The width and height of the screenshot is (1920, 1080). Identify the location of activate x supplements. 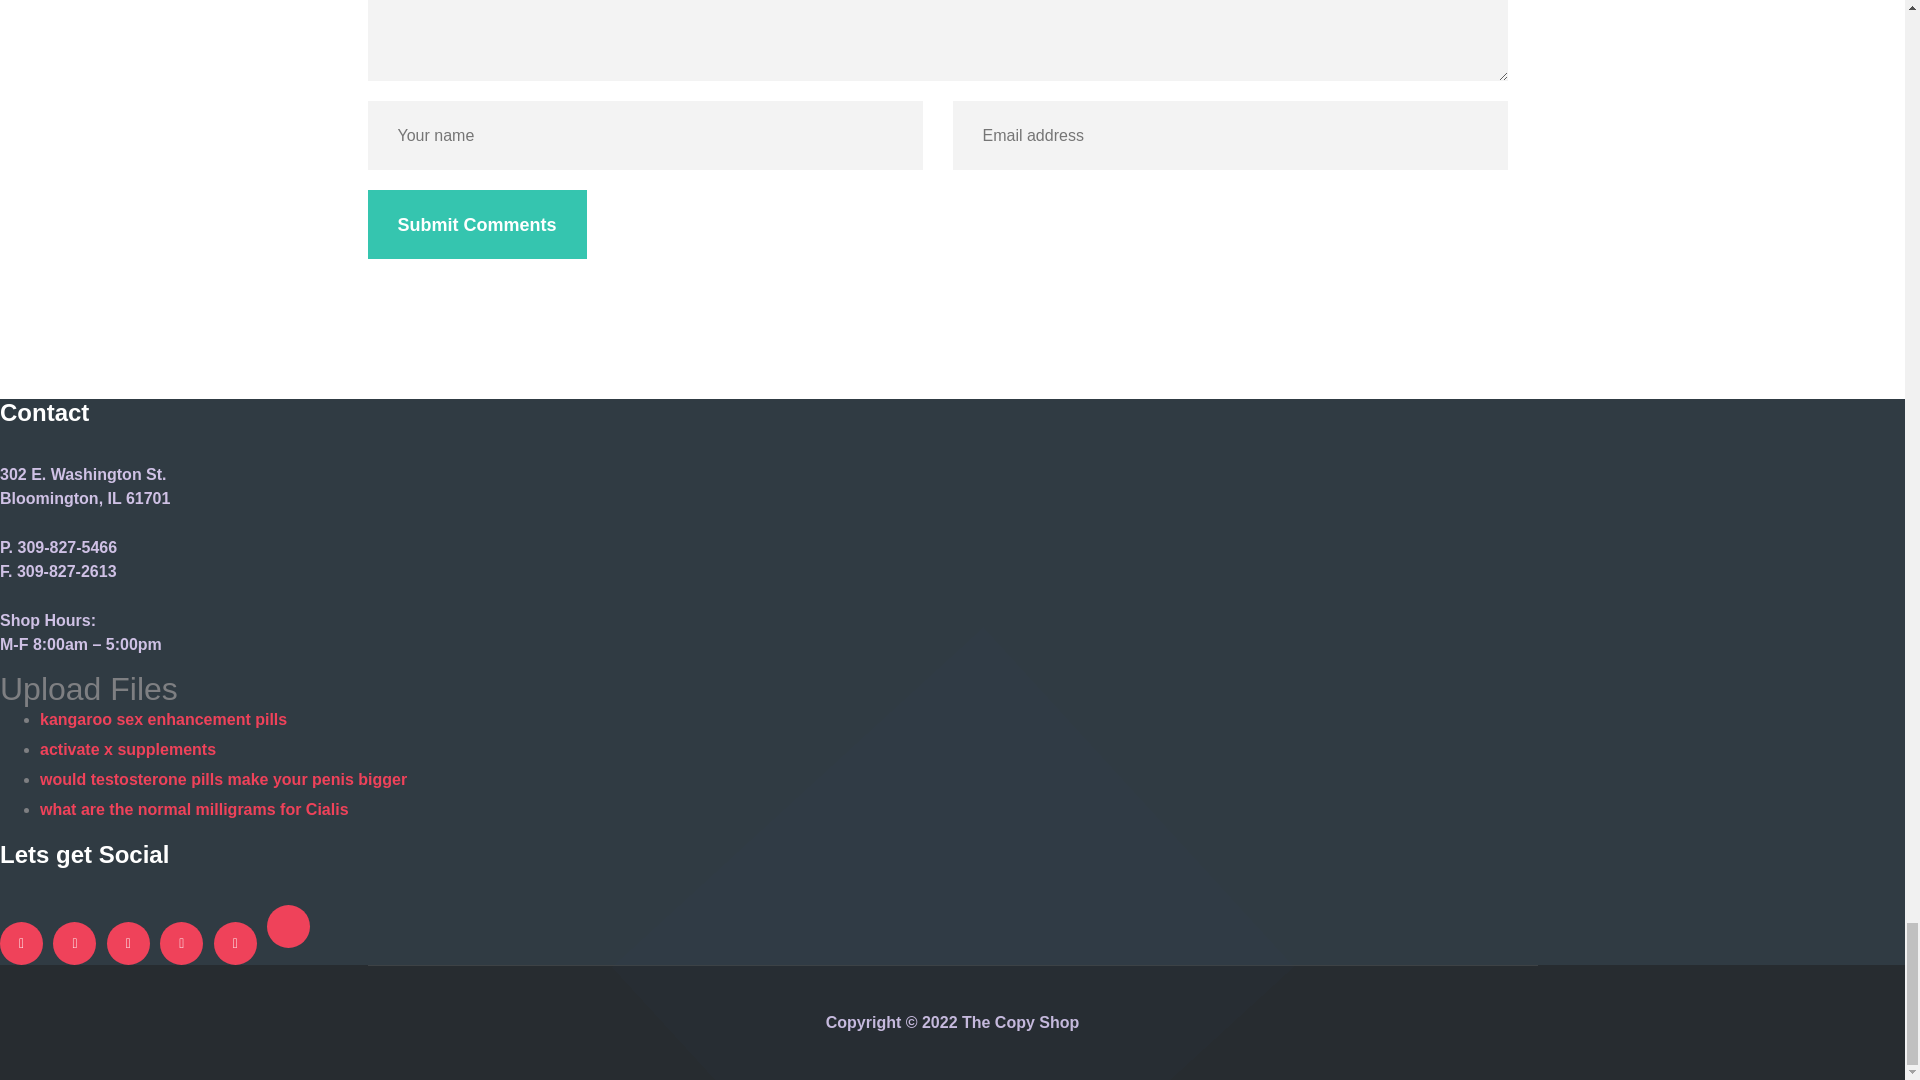
(128, 749).